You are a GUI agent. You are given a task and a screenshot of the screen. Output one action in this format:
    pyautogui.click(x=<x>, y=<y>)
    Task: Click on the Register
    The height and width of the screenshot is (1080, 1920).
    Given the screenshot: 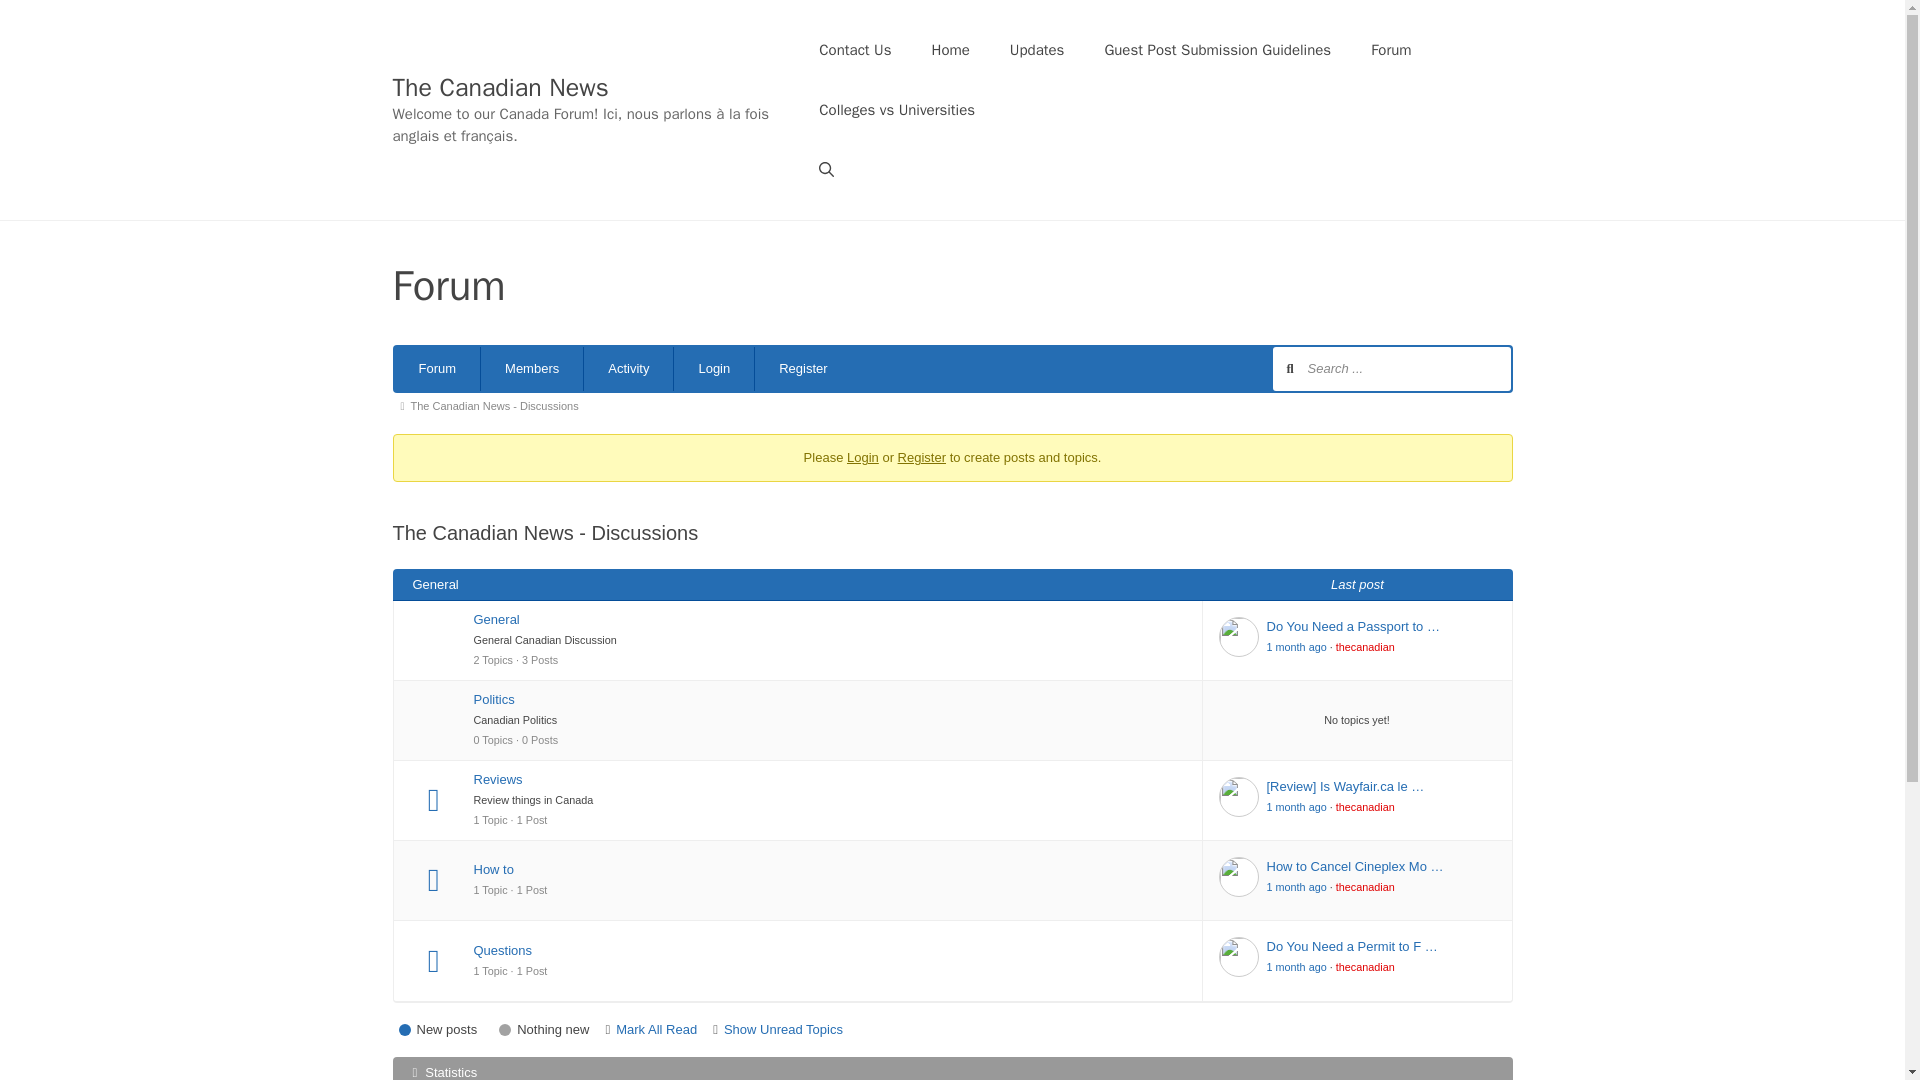 What is the action you would take?
    pyautogui.click(x=922, y=458)
    